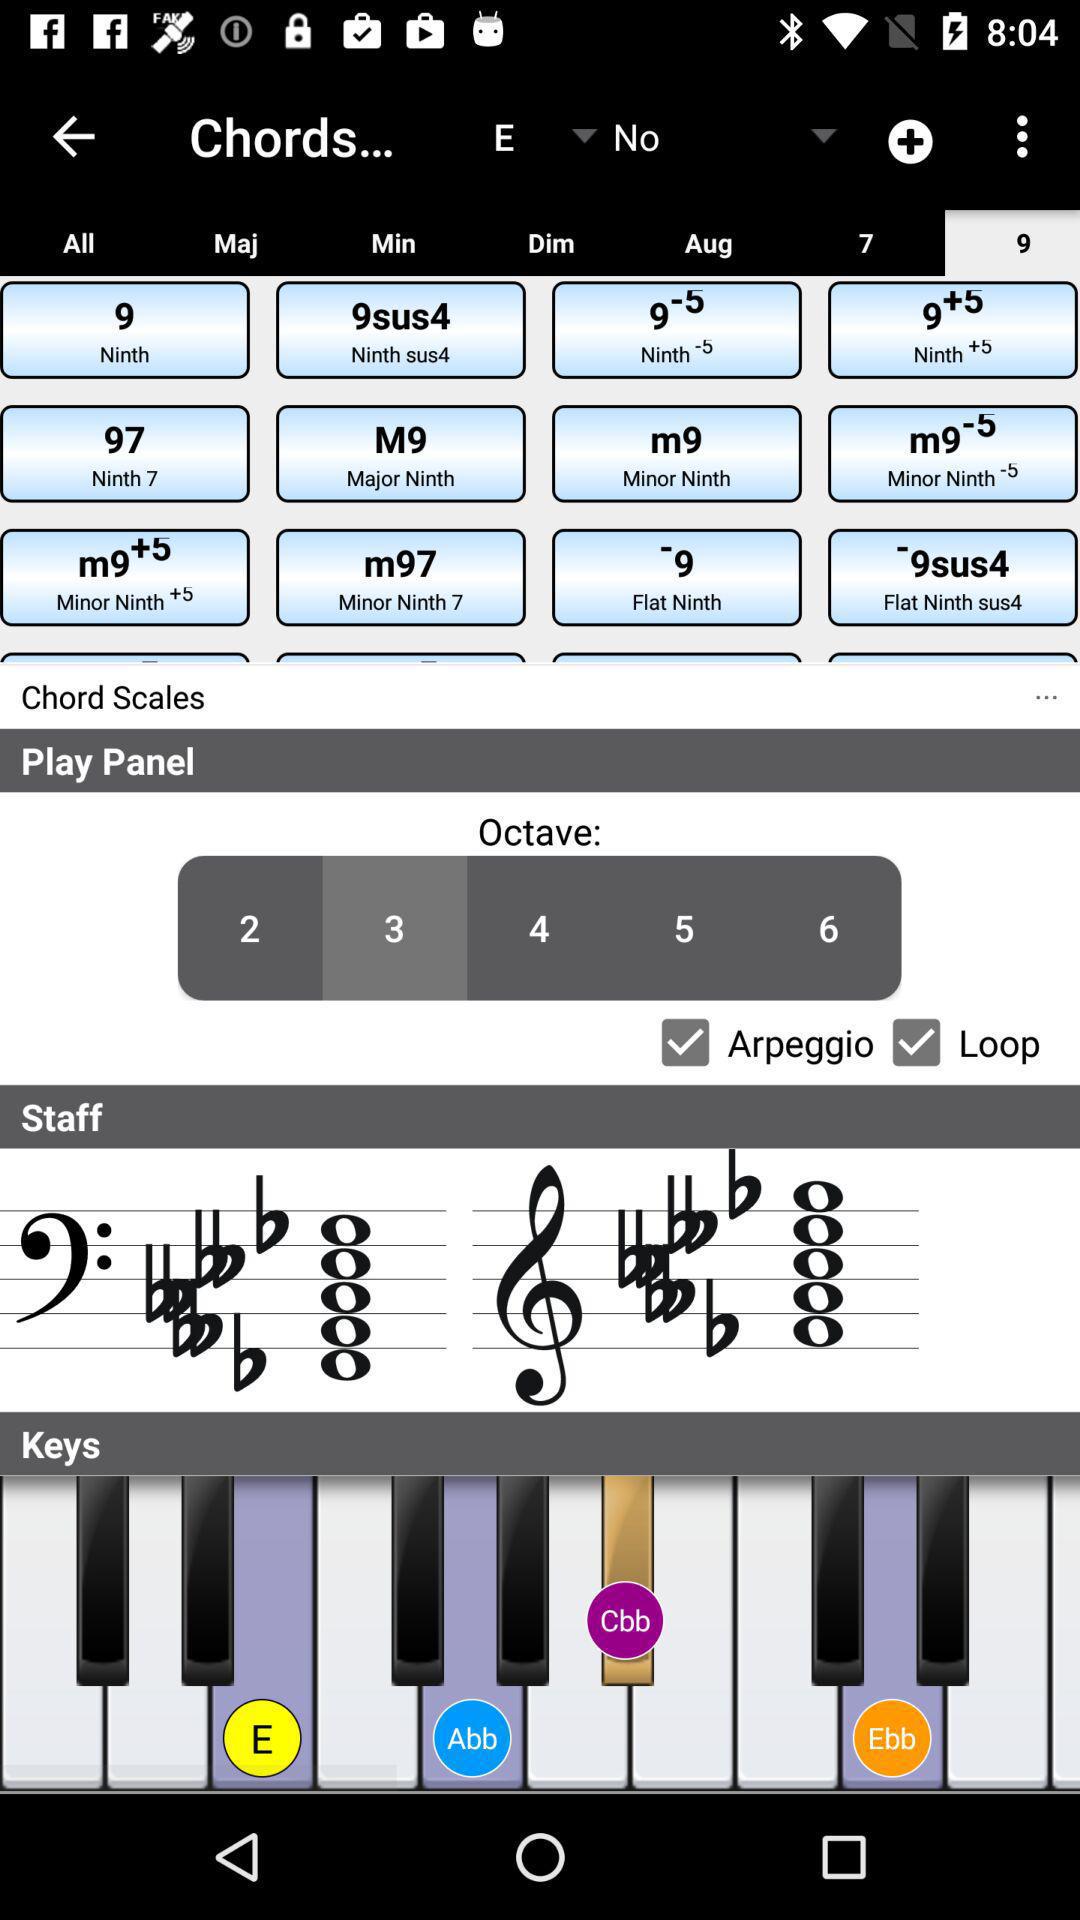 Image resolution: width=1080 pixels, height=1920 pixels. Describe the element at coordinates (394, 928) in the screenshot. I see `turn on 3` at that location.